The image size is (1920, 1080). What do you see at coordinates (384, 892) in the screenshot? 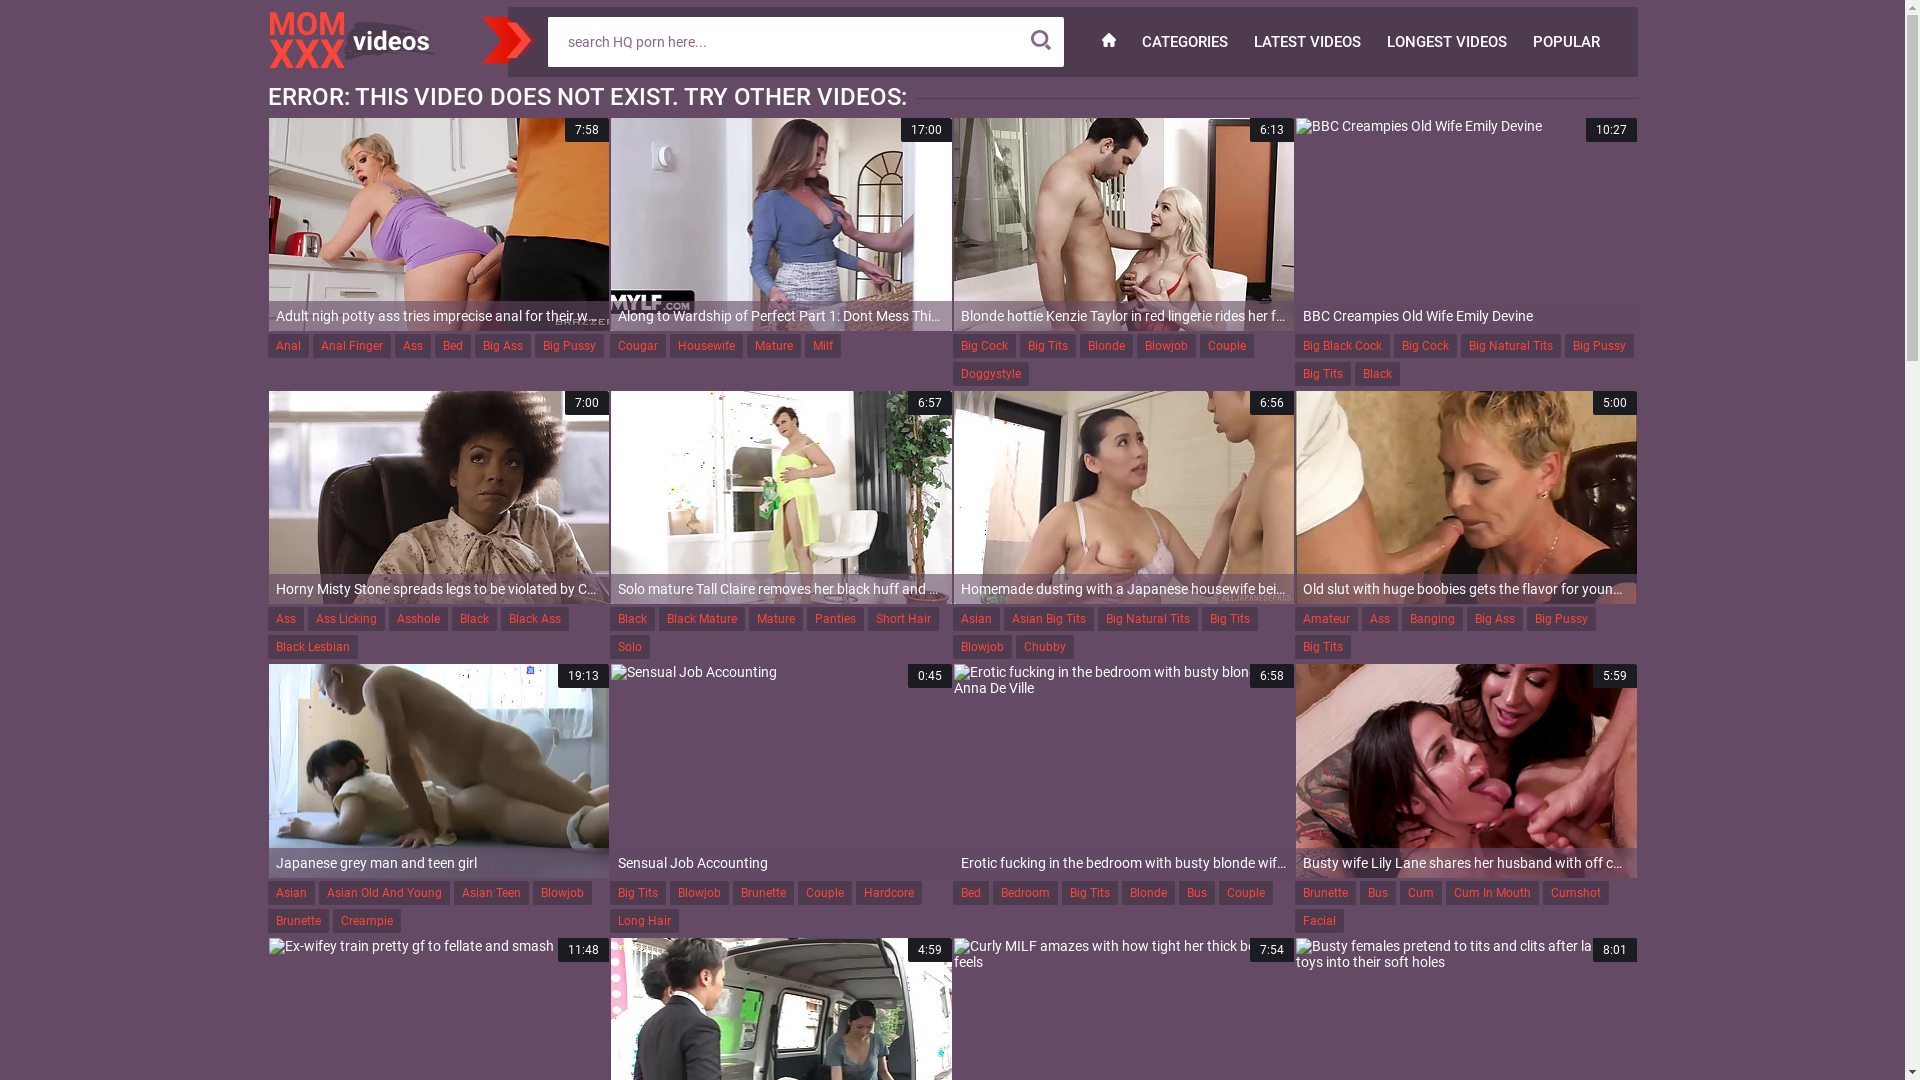
I see `Asian Old And Young` at bounding box center [384, 892].